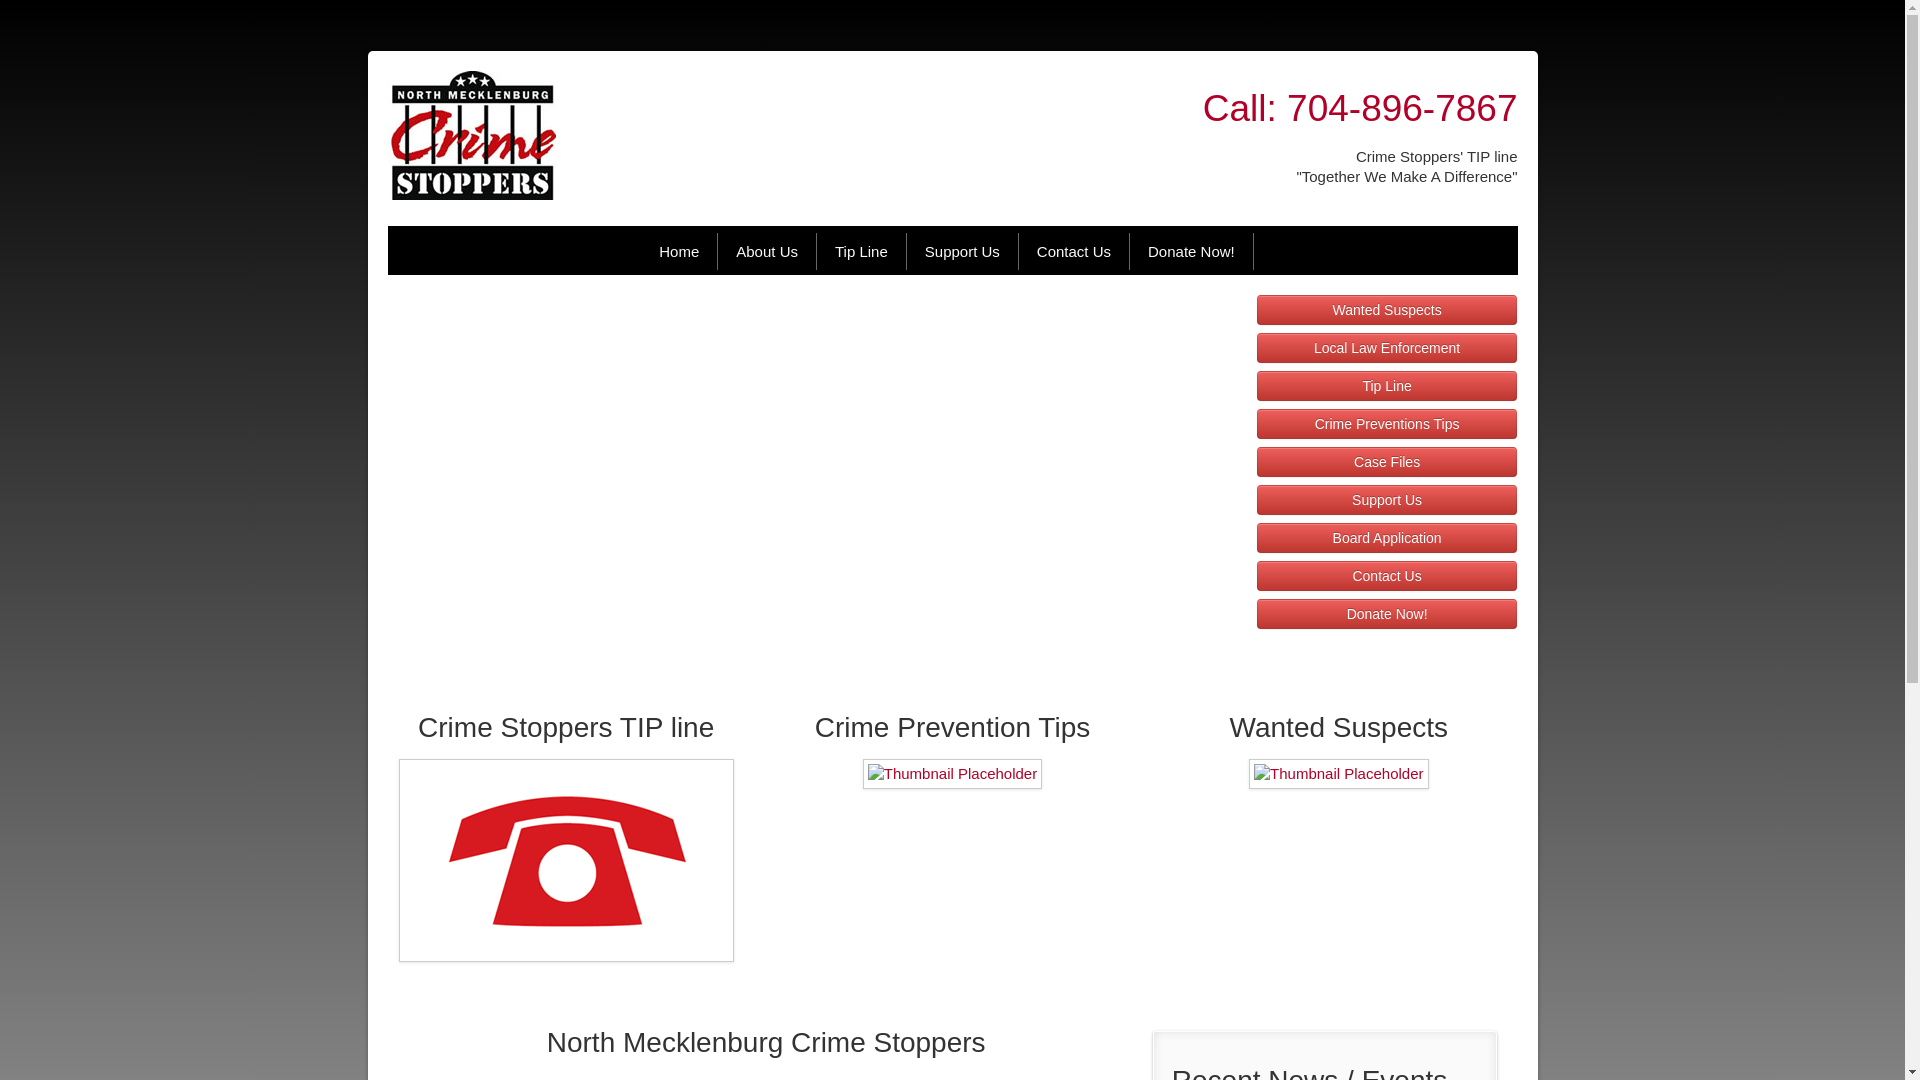 The height and width of the screenshot is (1080, 1920). Describe the element at coordinates (1388, 500) in the screenshot. I see `Support Us` at that location.